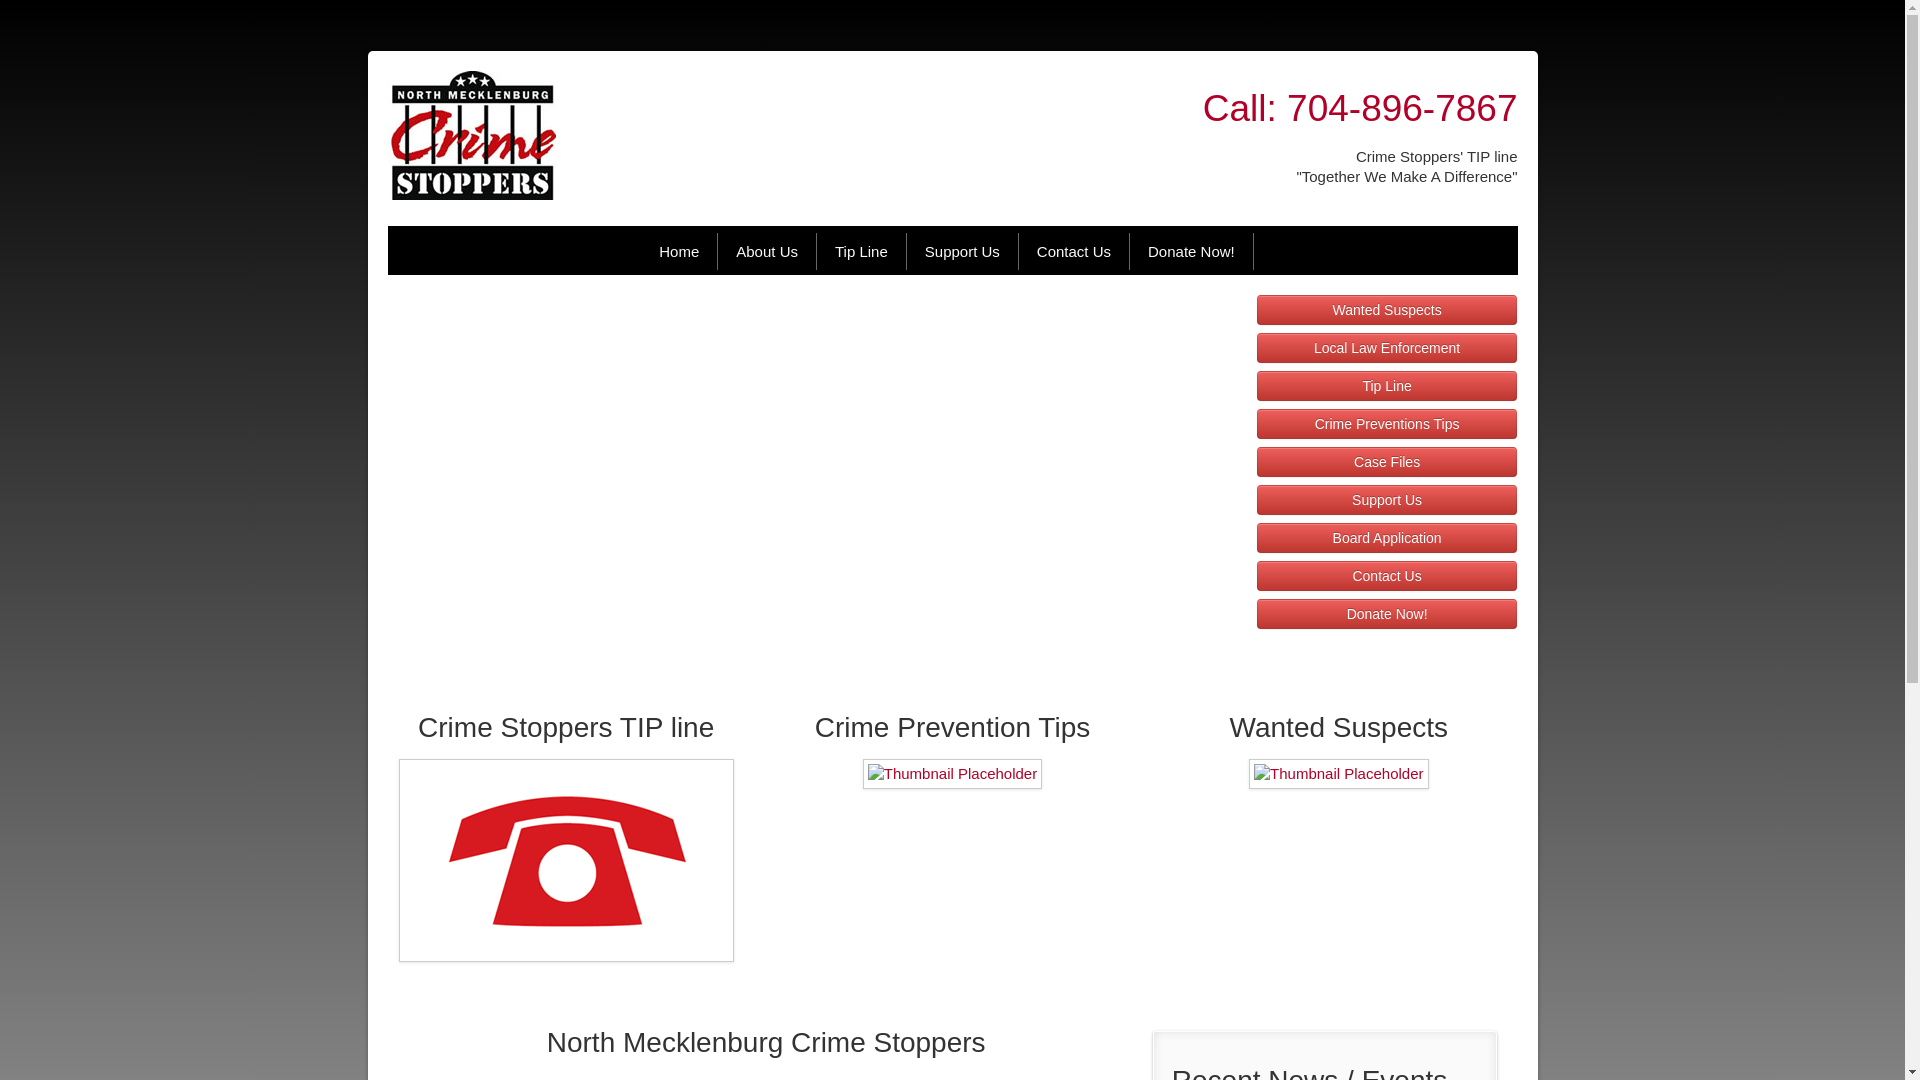 The height and width of the screenshot is (1080, 1920). Describe the element at coordinates (1388, 500) in the screenshot. I see `Support Us` at that location.